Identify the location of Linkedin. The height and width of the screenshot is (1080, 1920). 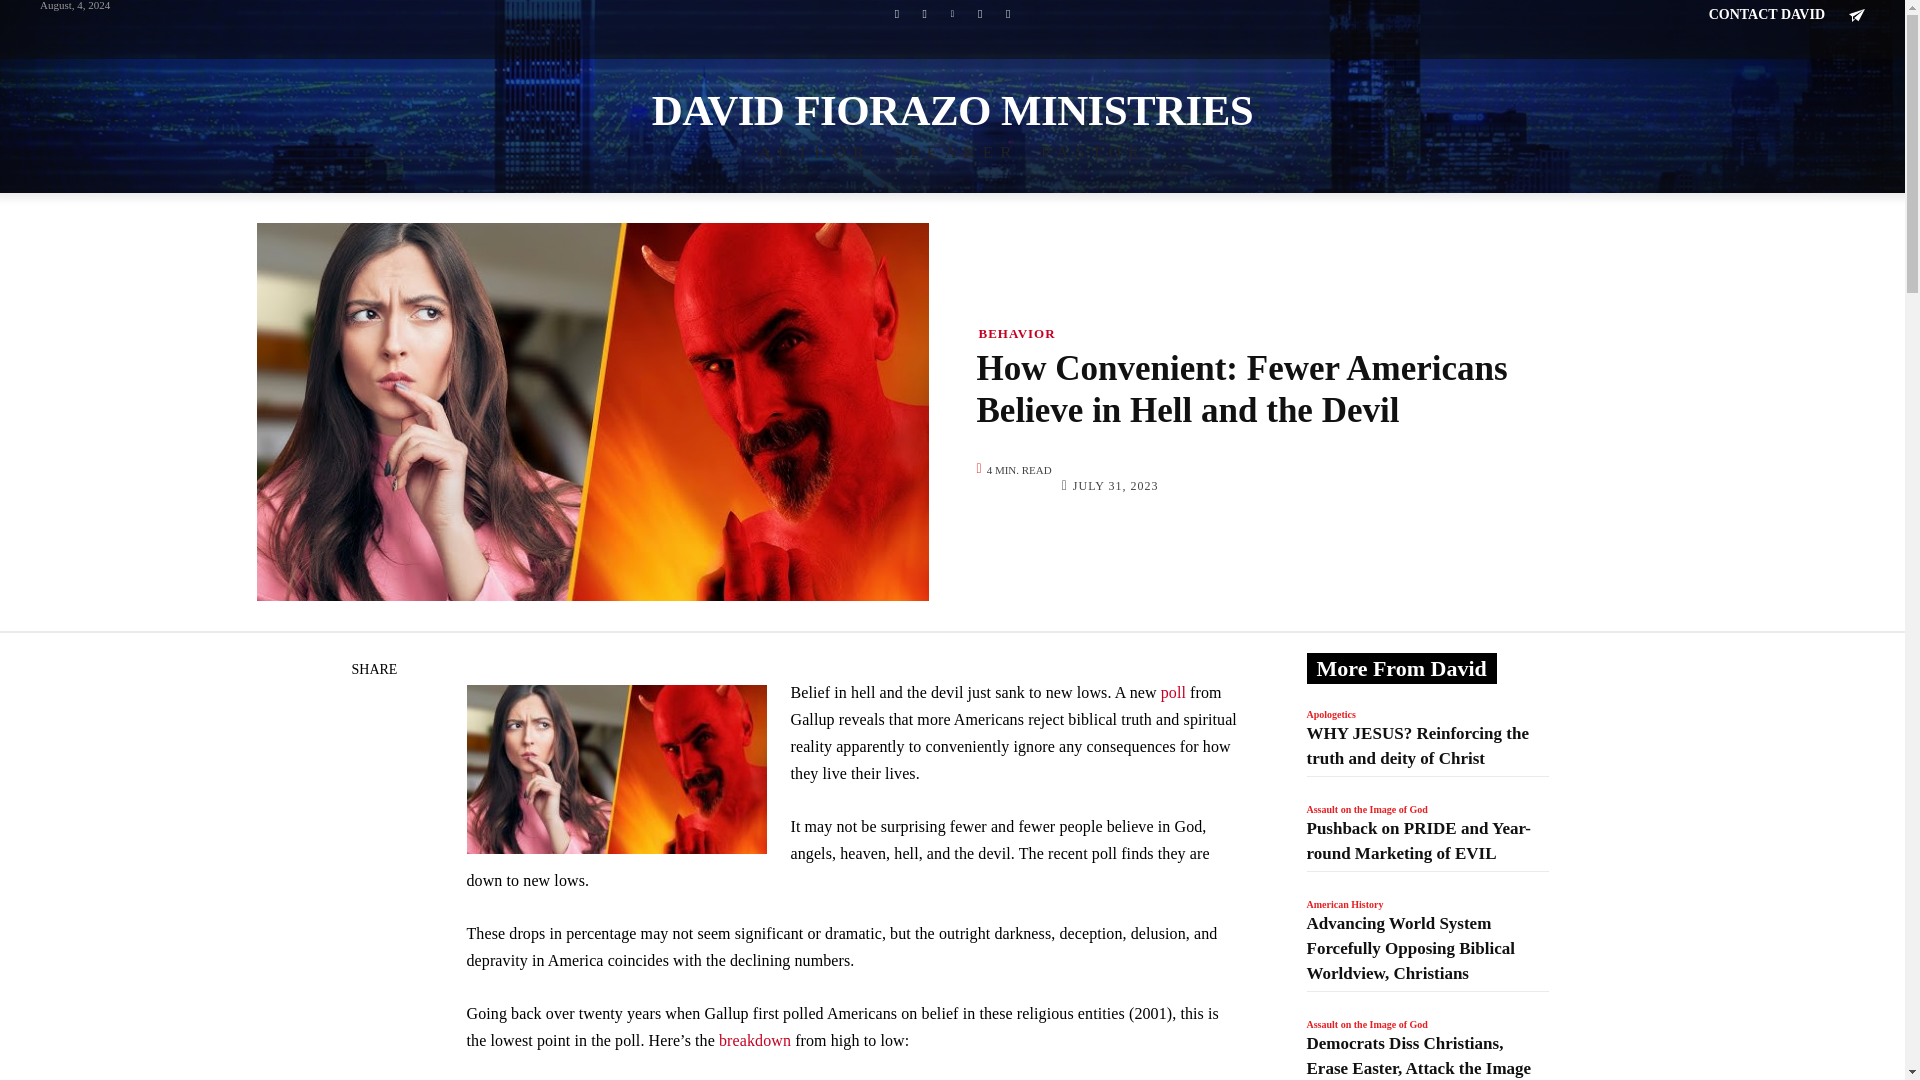
(952, 13).